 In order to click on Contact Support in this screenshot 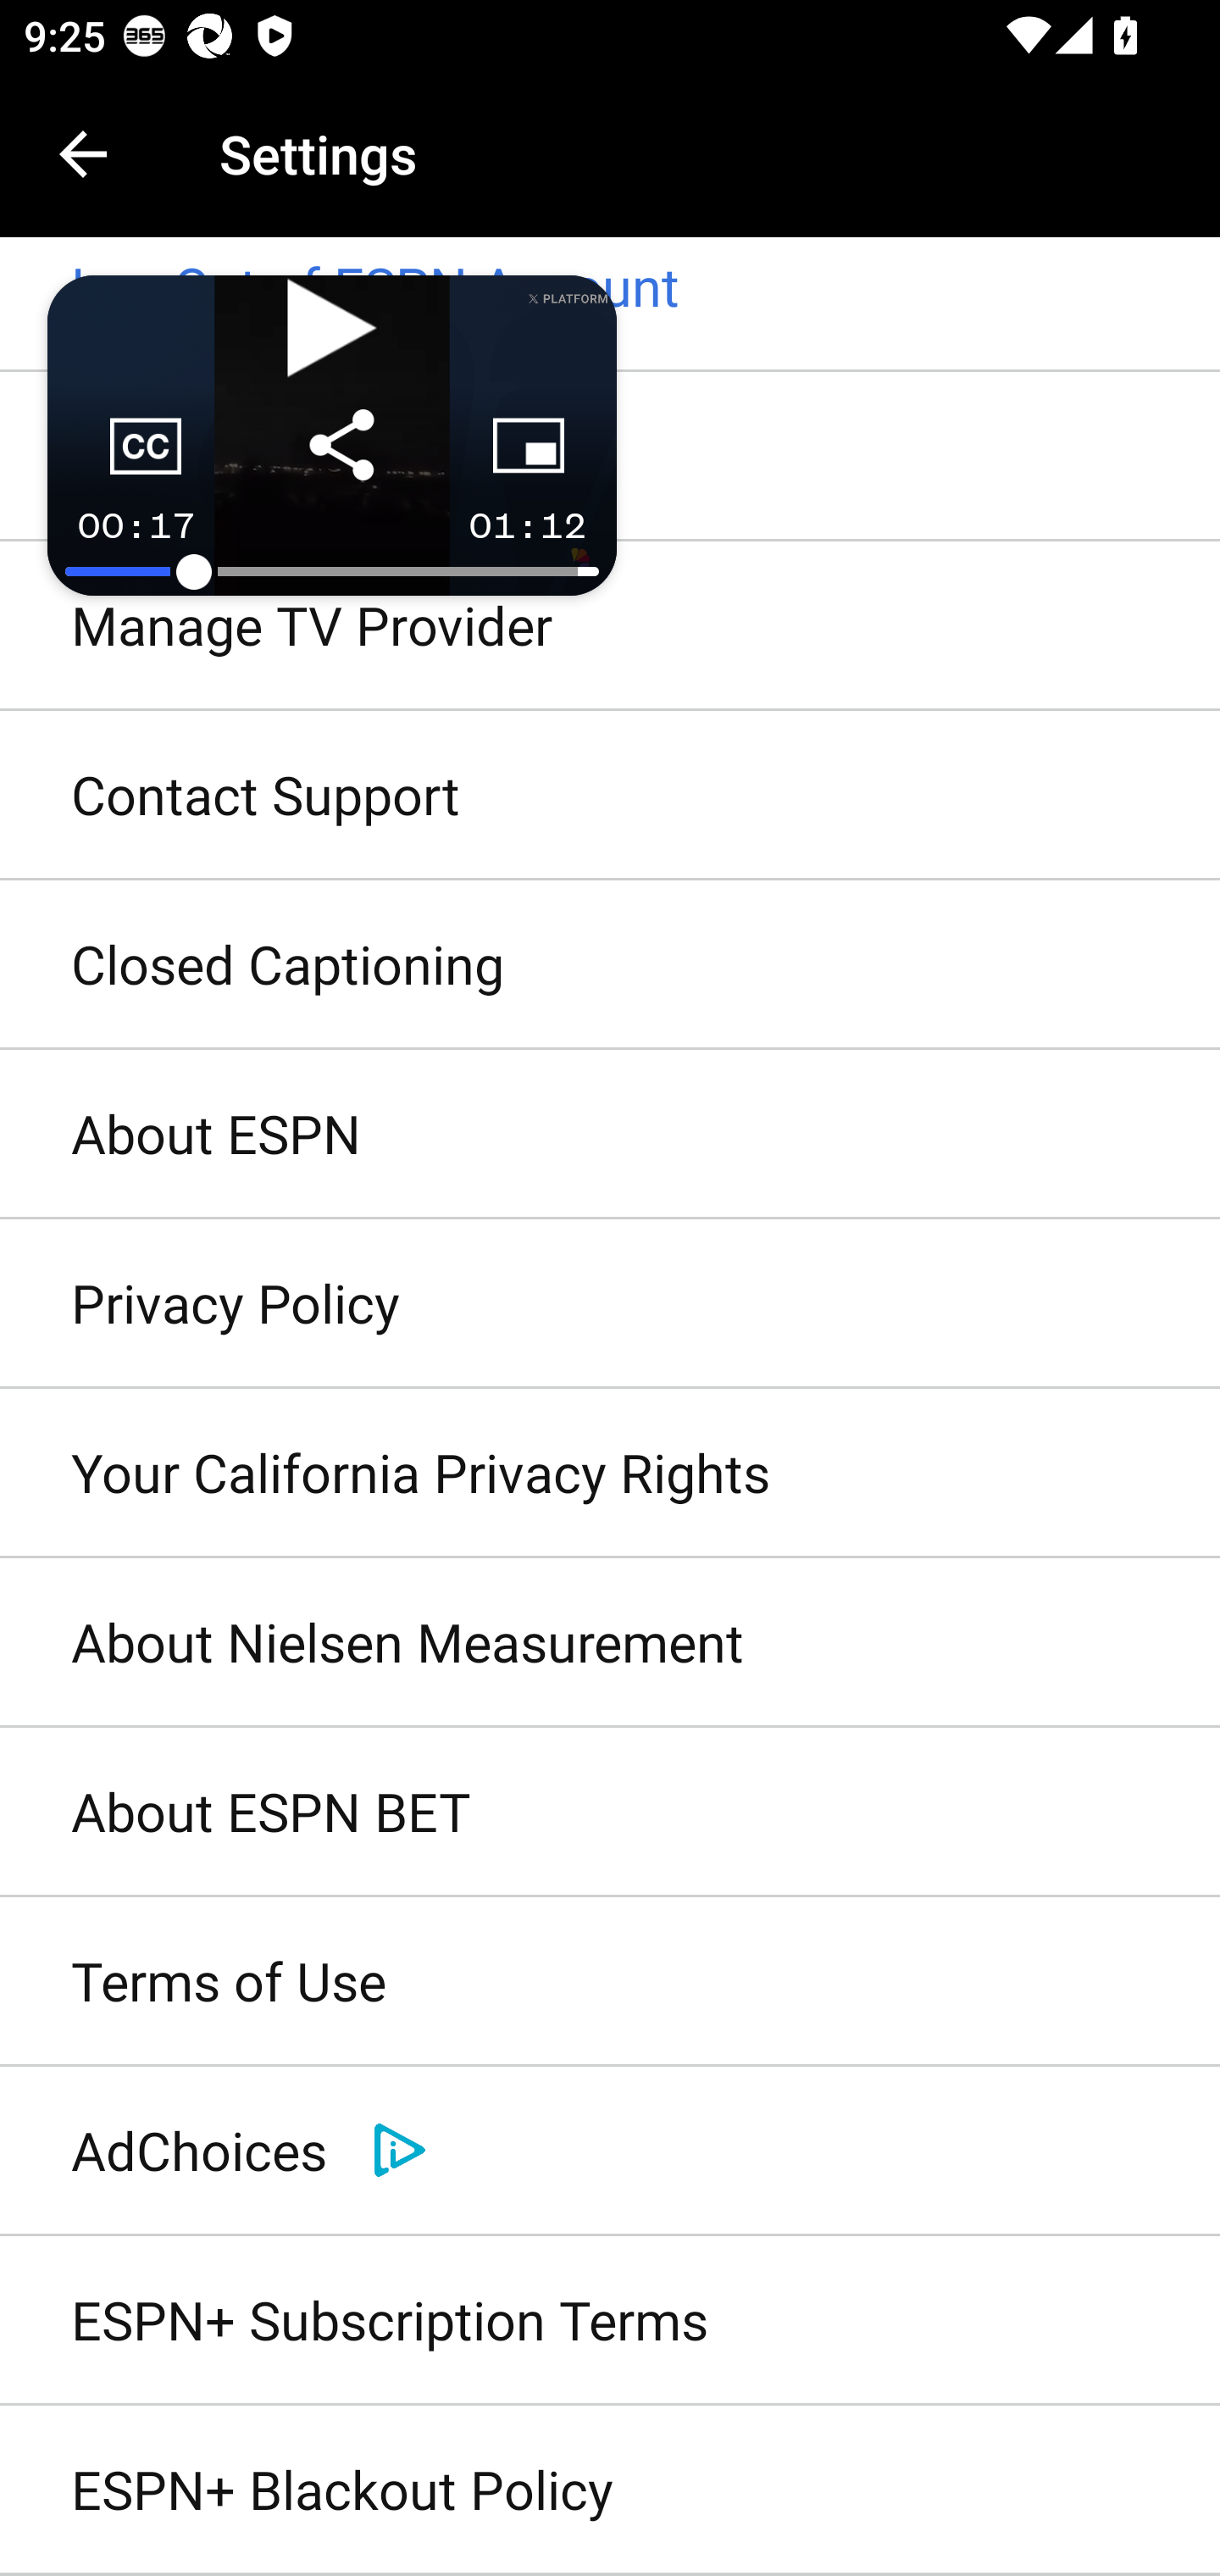, I will do `click(610, 796)`.